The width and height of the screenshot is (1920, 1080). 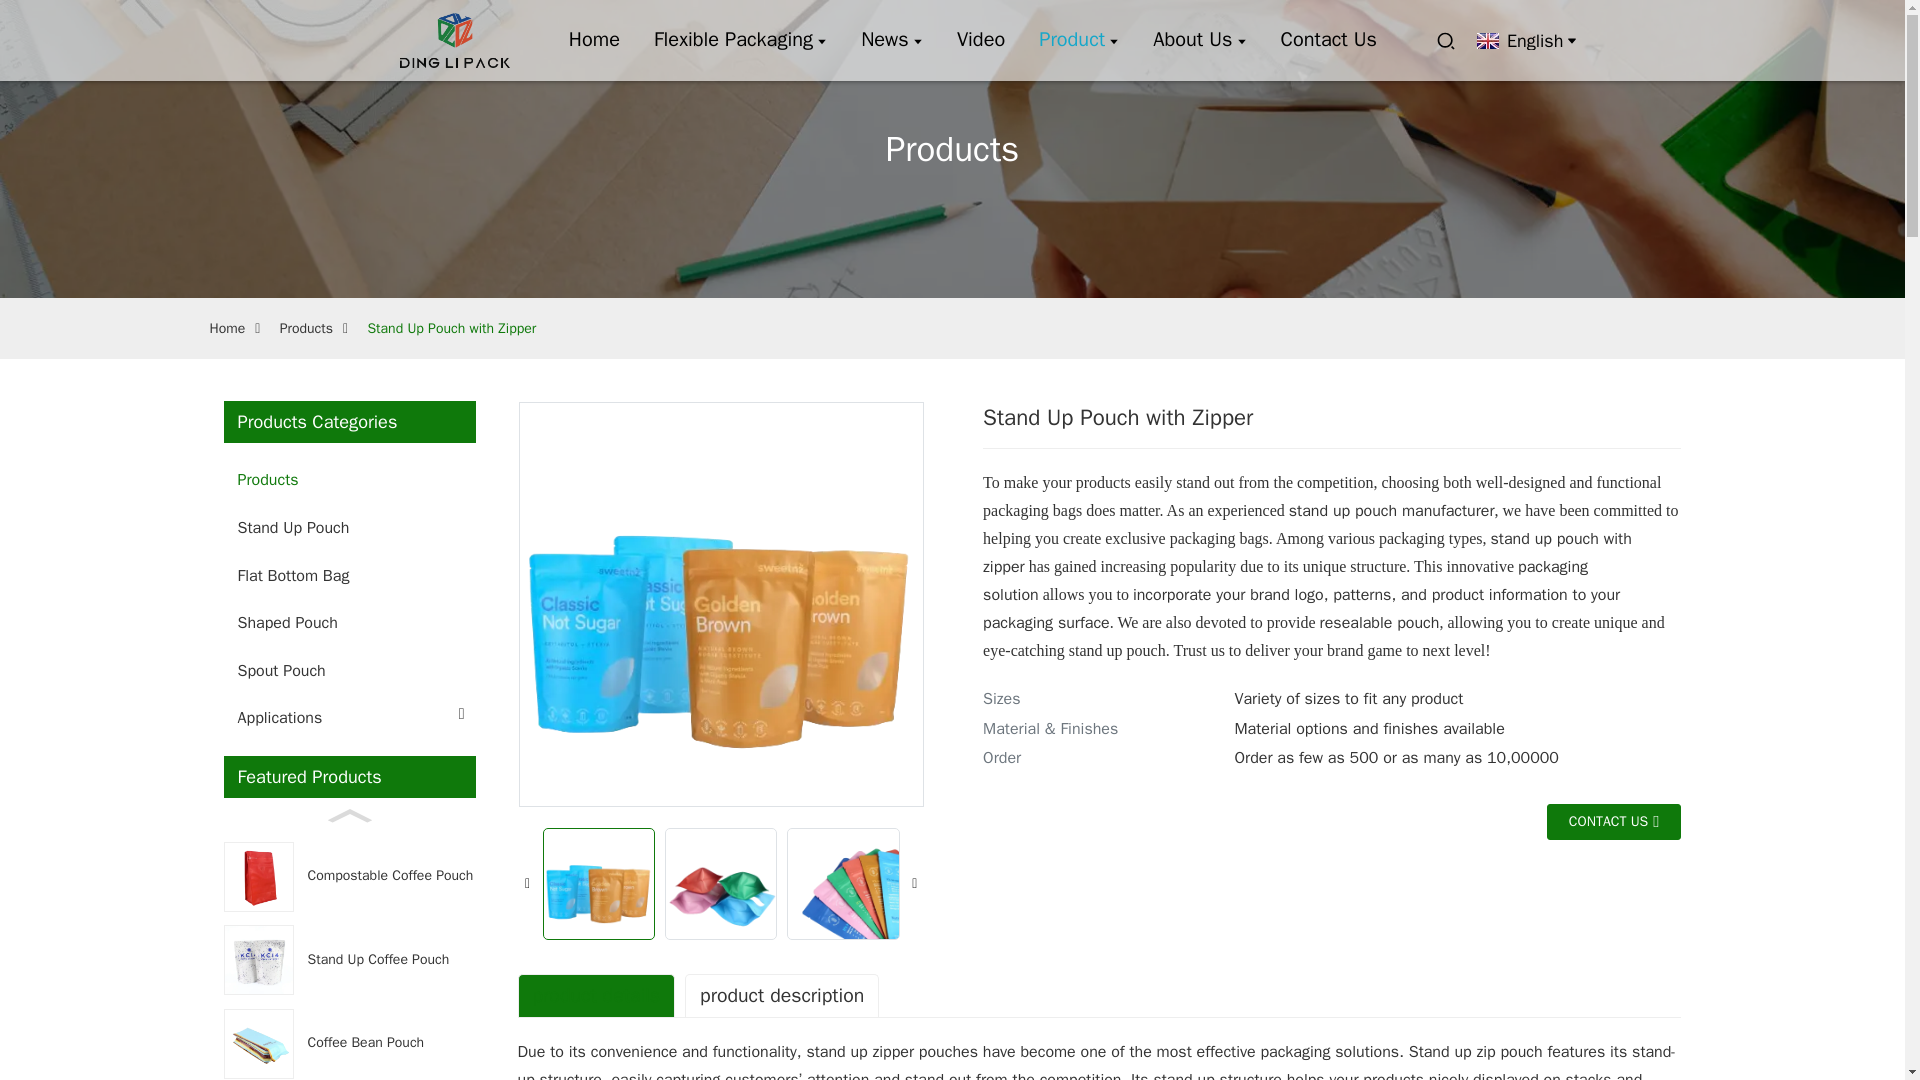 I want to click on Flexible Packaging, so click(x=740, y=40).